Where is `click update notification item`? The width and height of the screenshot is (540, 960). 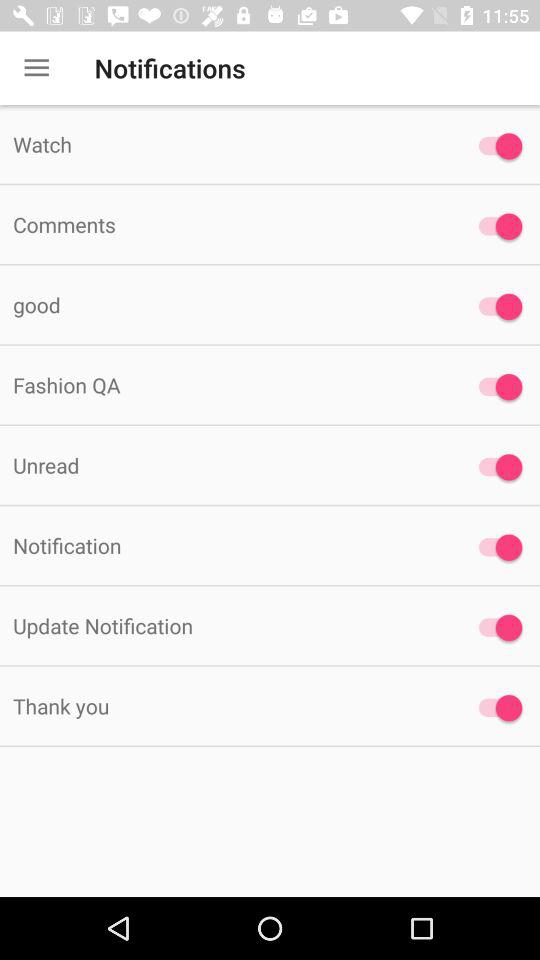
click update notification item is located at coordinates (226, 626).